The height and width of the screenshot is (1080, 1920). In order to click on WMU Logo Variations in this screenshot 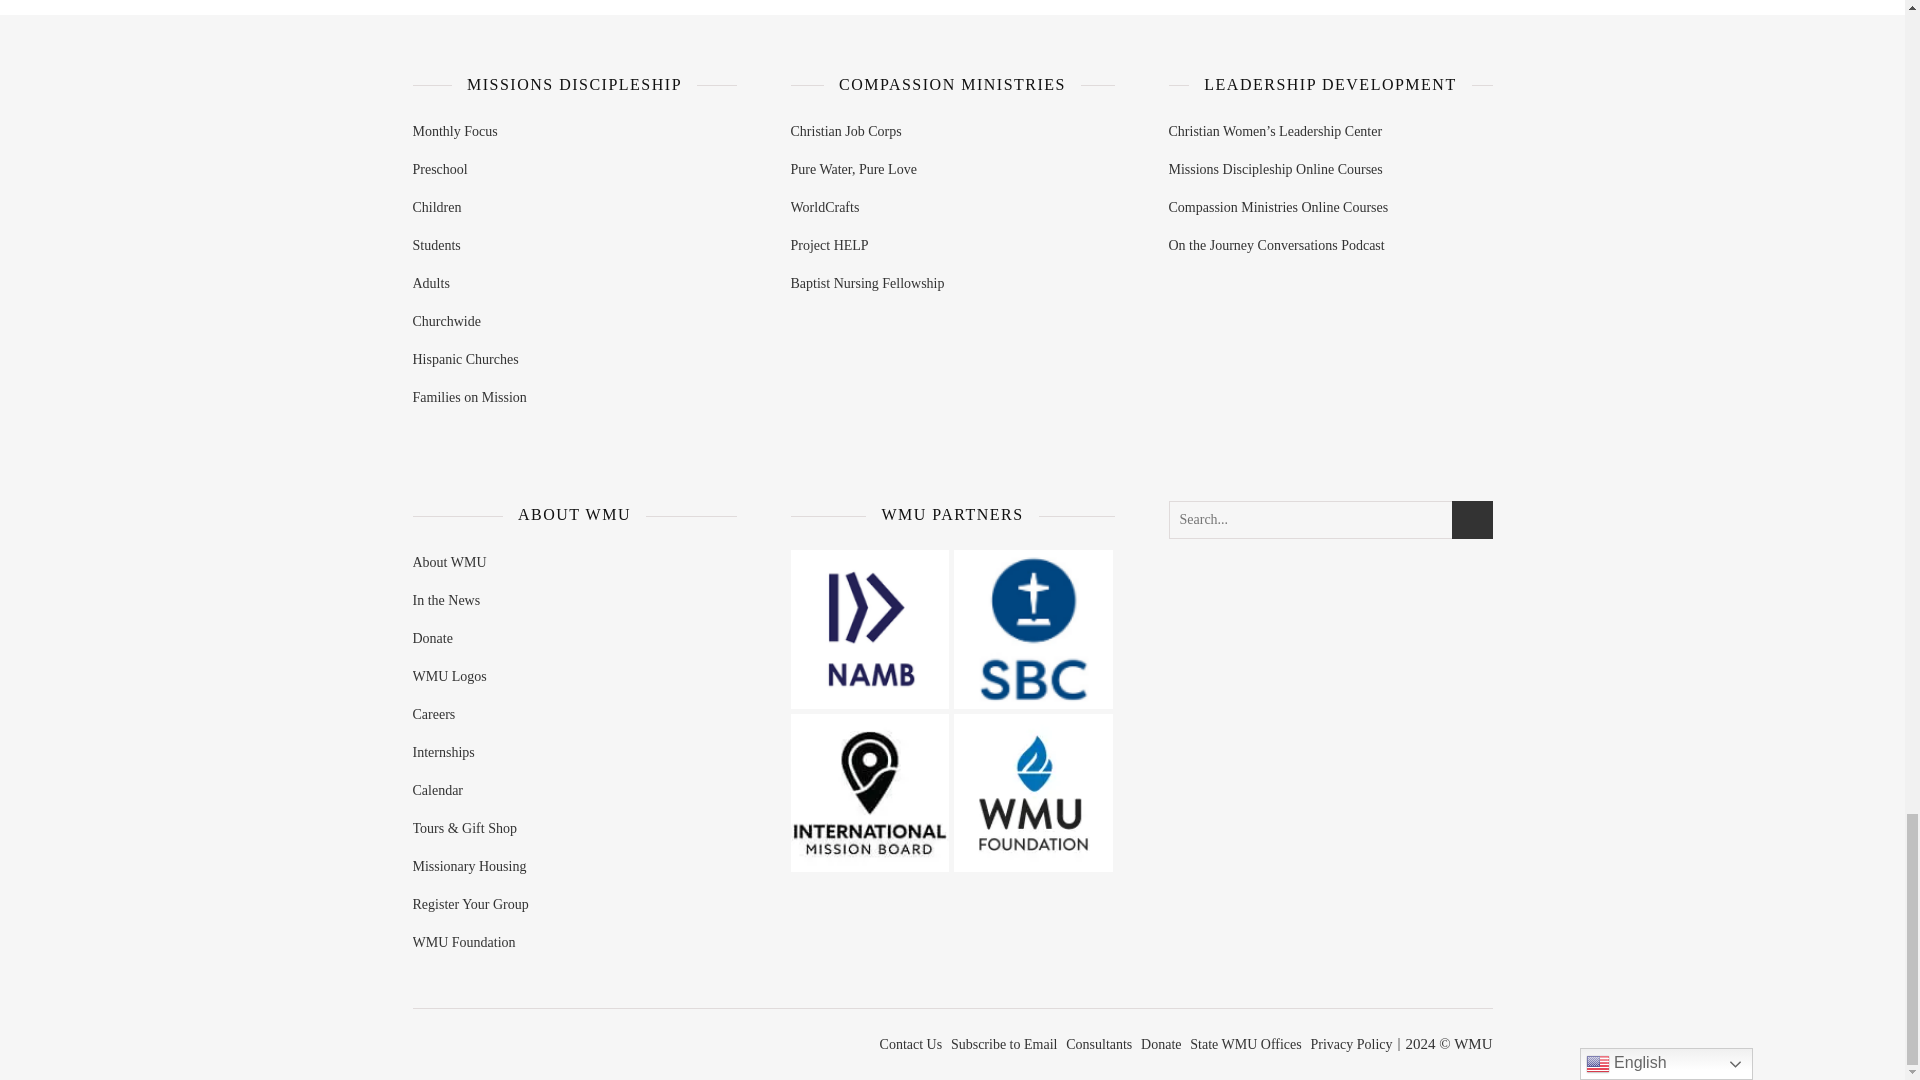, I will do `click(1034, 792)`.